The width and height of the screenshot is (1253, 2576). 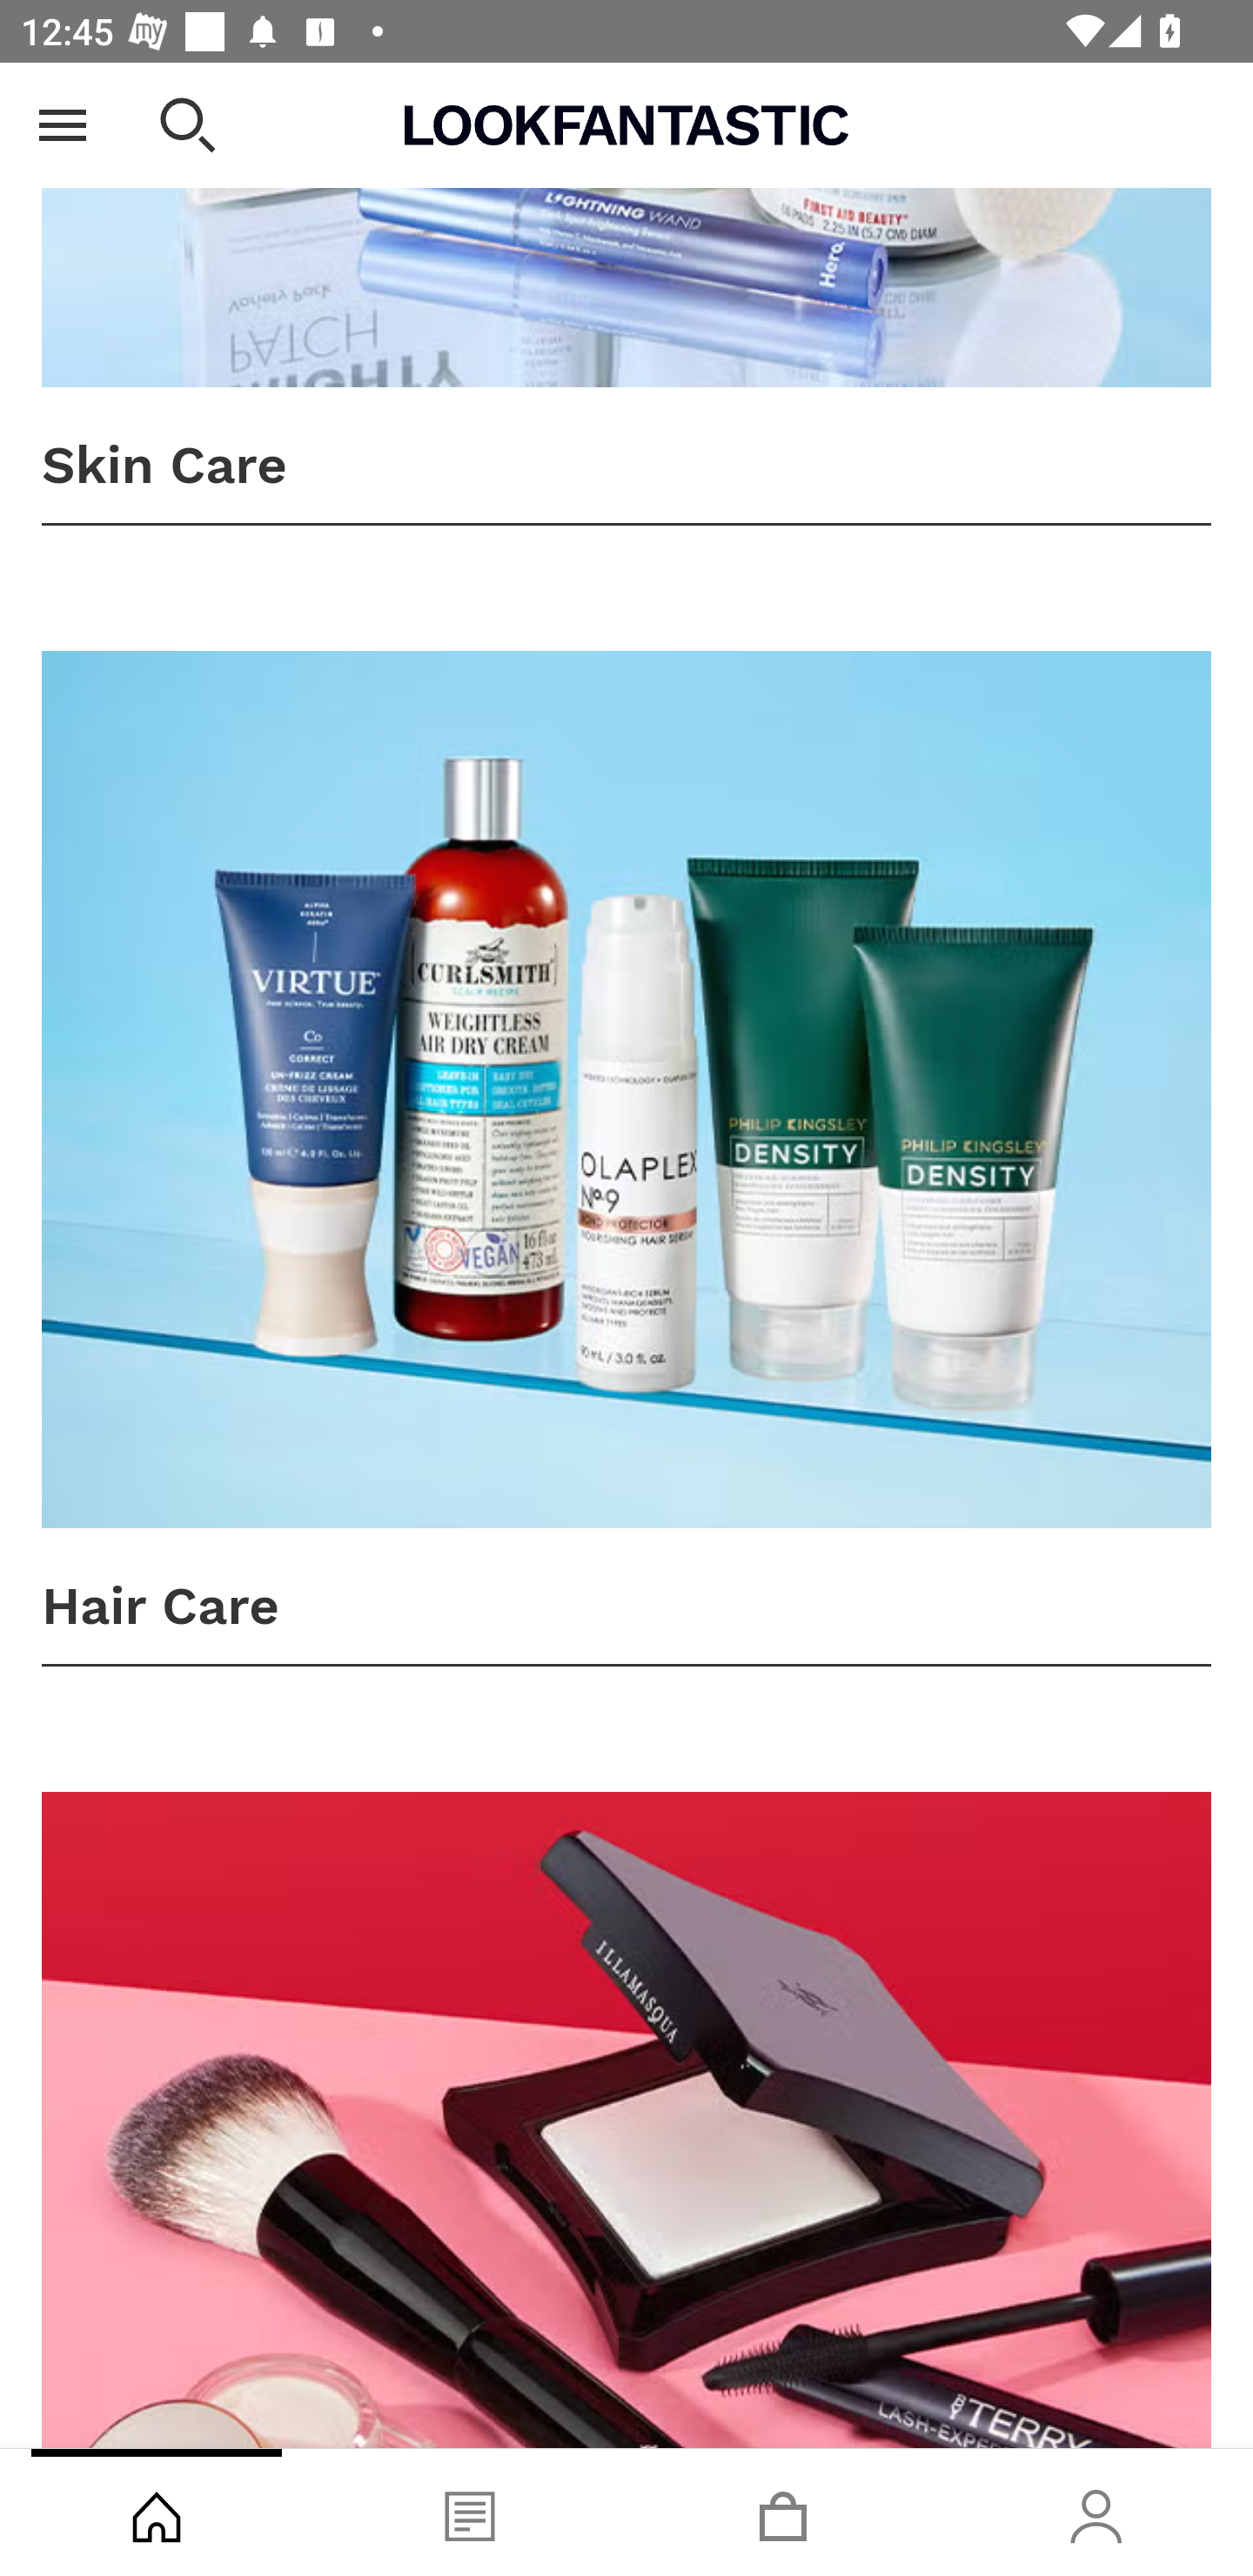 I want to click on Blog, tab, 2 of 4, so click(x=470, y=2512).